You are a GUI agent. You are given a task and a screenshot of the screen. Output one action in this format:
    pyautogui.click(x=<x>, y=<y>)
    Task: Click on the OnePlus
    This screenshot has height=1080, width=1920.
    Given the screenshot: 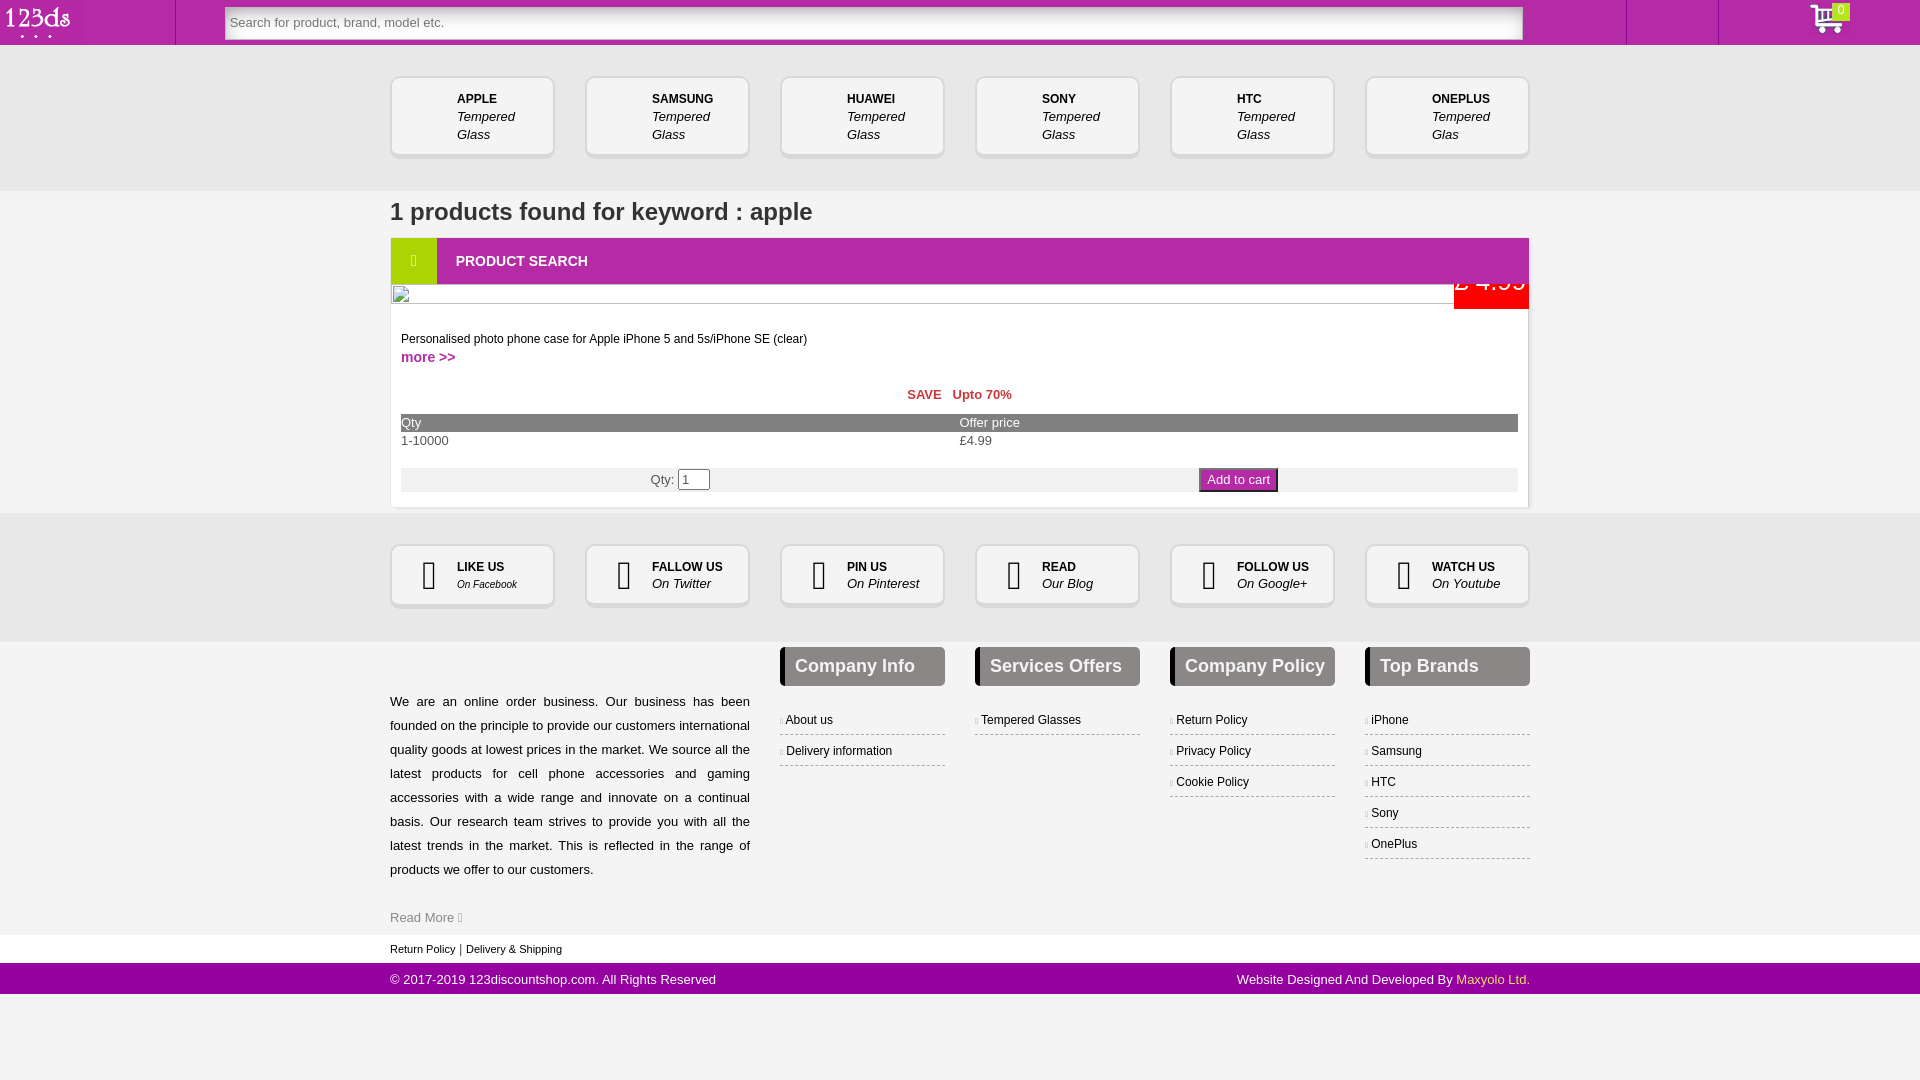 What is the action you would take?
    pyautogui.click(x=1391, y=844)
    